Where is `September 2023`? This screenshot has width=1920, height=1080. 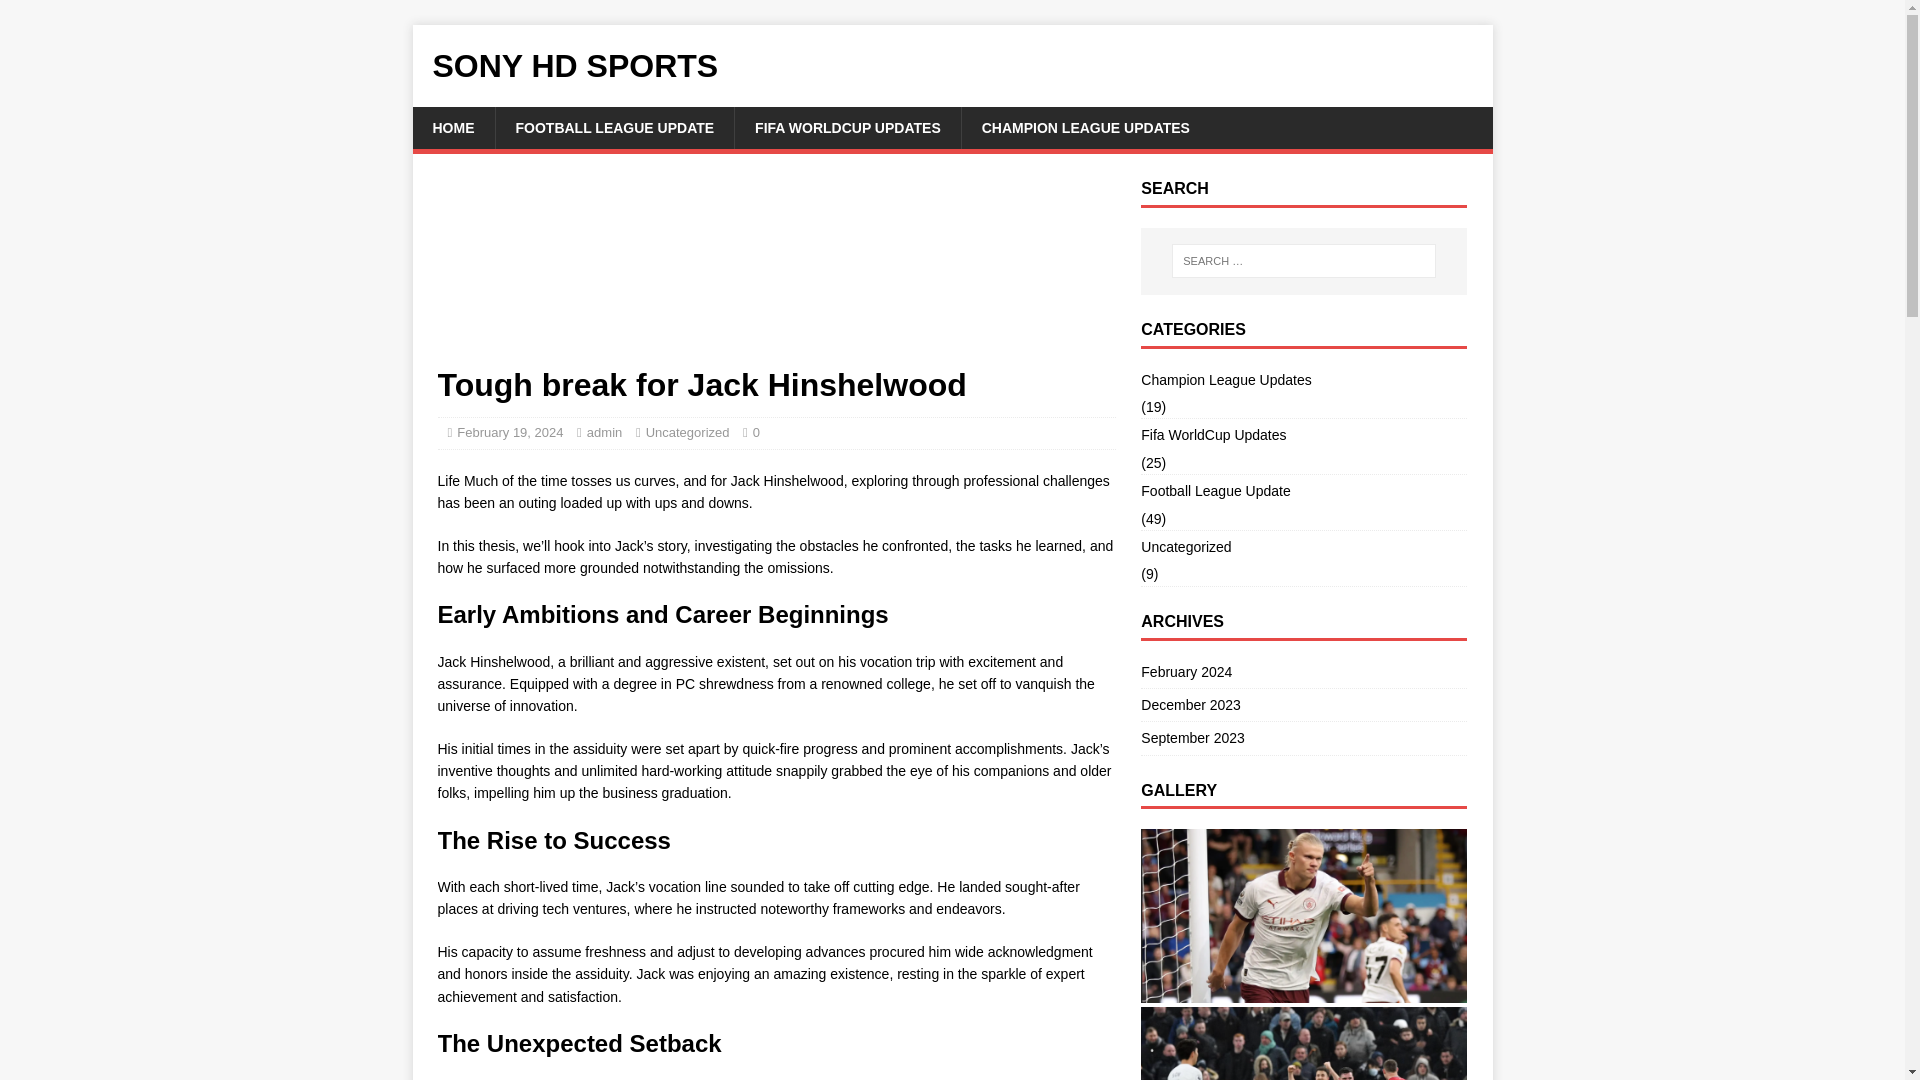 September 2023 is located at coordinates (1303, 738).